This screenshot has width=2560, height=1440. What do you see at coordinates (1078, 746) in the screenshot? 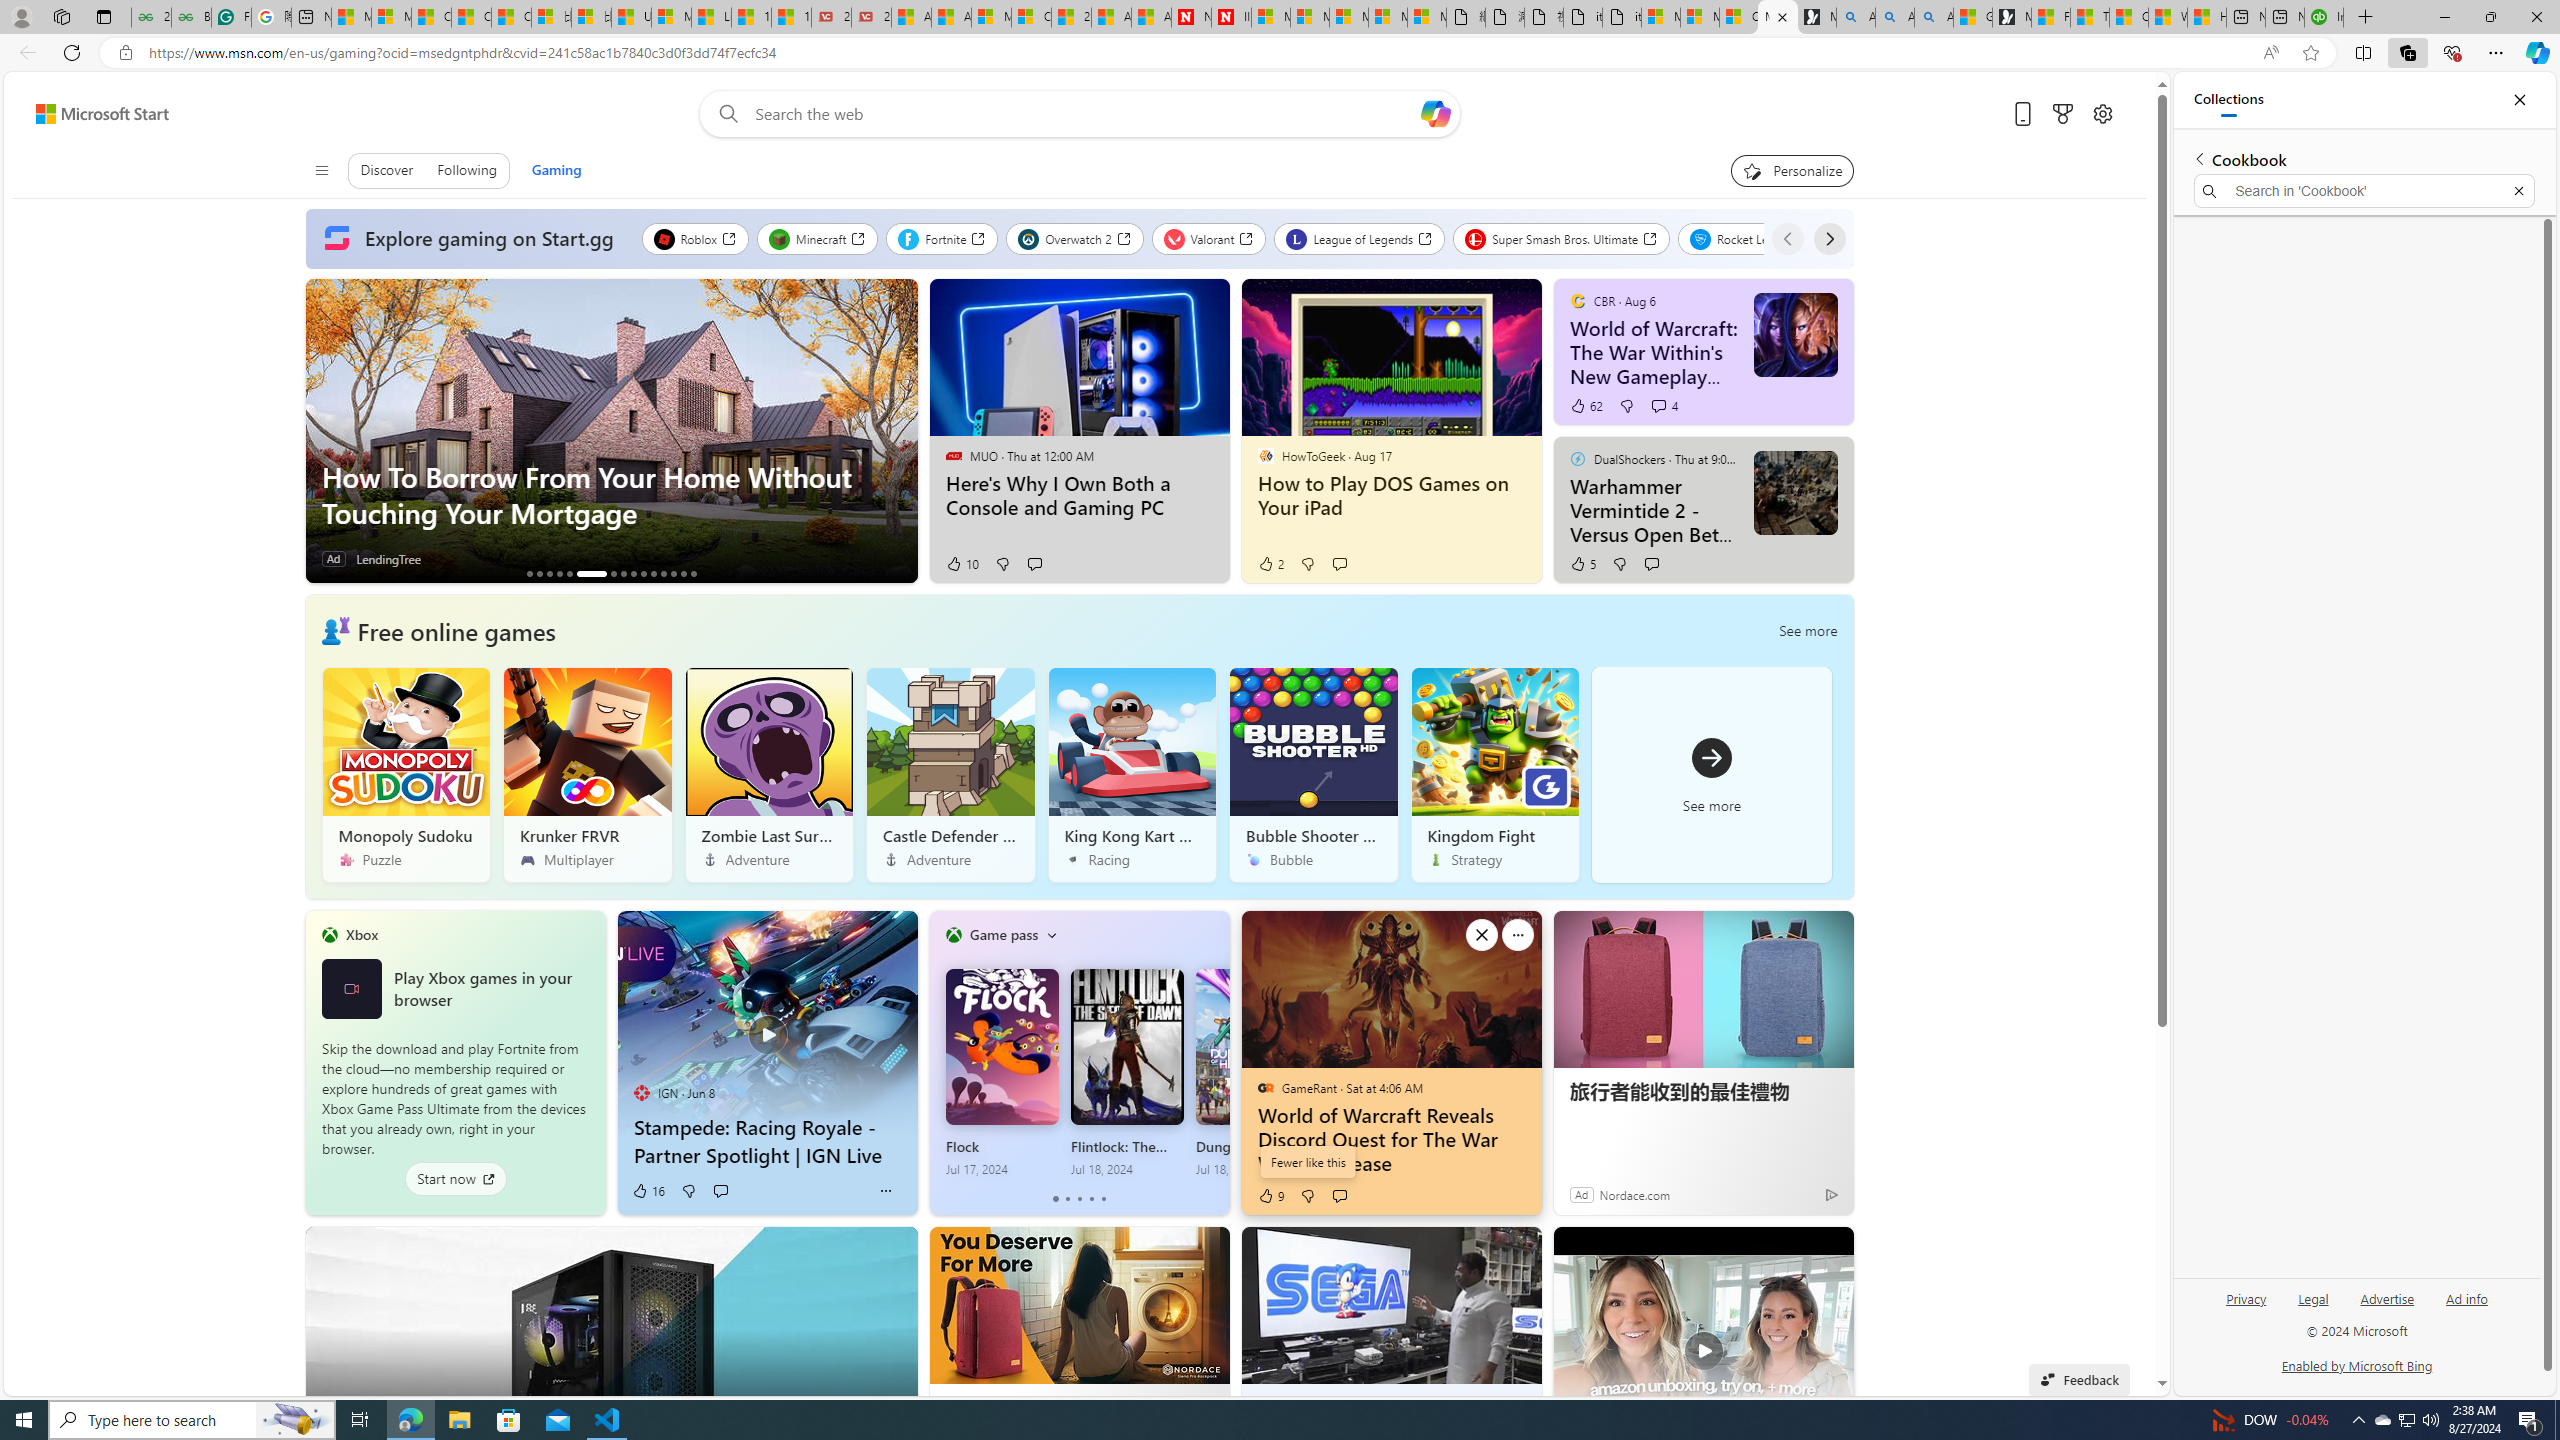
I see `Free online games See more` at bounding box center [1078, 746].